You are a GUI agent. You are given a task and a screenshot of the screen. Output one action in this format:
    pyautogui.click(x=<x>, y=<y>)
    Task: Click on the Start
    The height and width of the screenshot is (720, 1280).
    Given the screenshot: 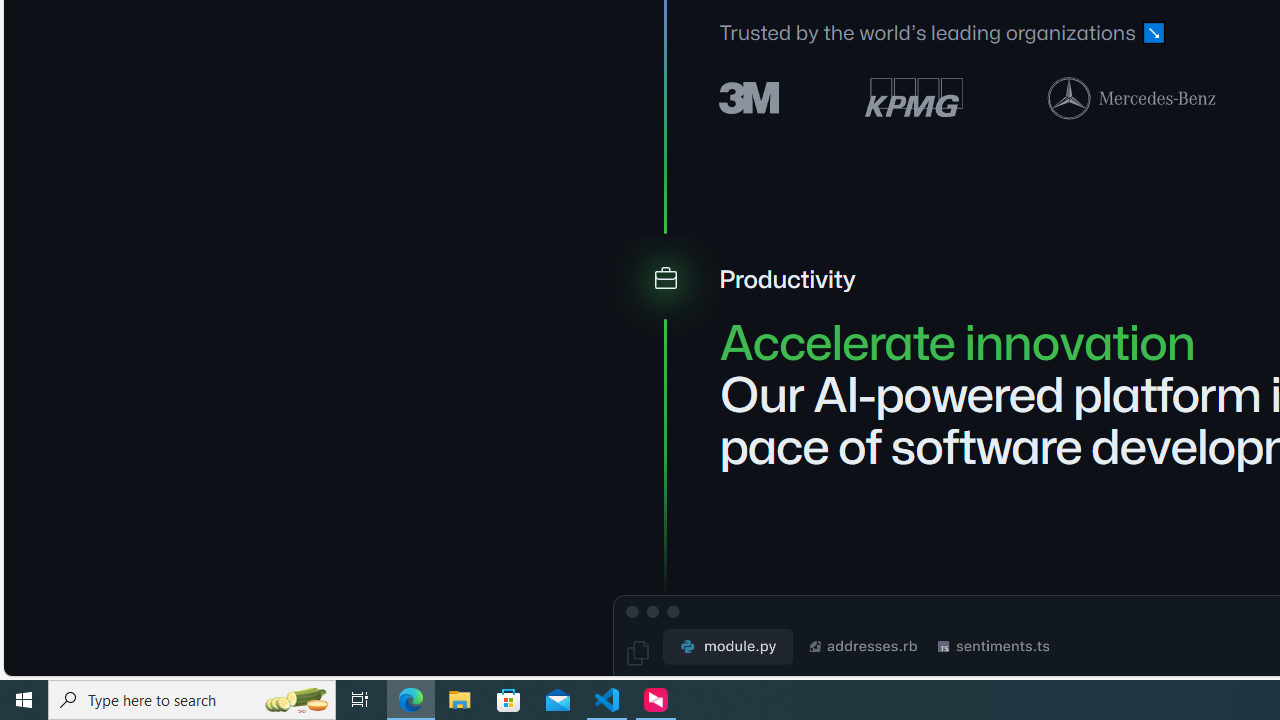 What is the action you would take?
    pyautogui.click(x=24, y=700)
    